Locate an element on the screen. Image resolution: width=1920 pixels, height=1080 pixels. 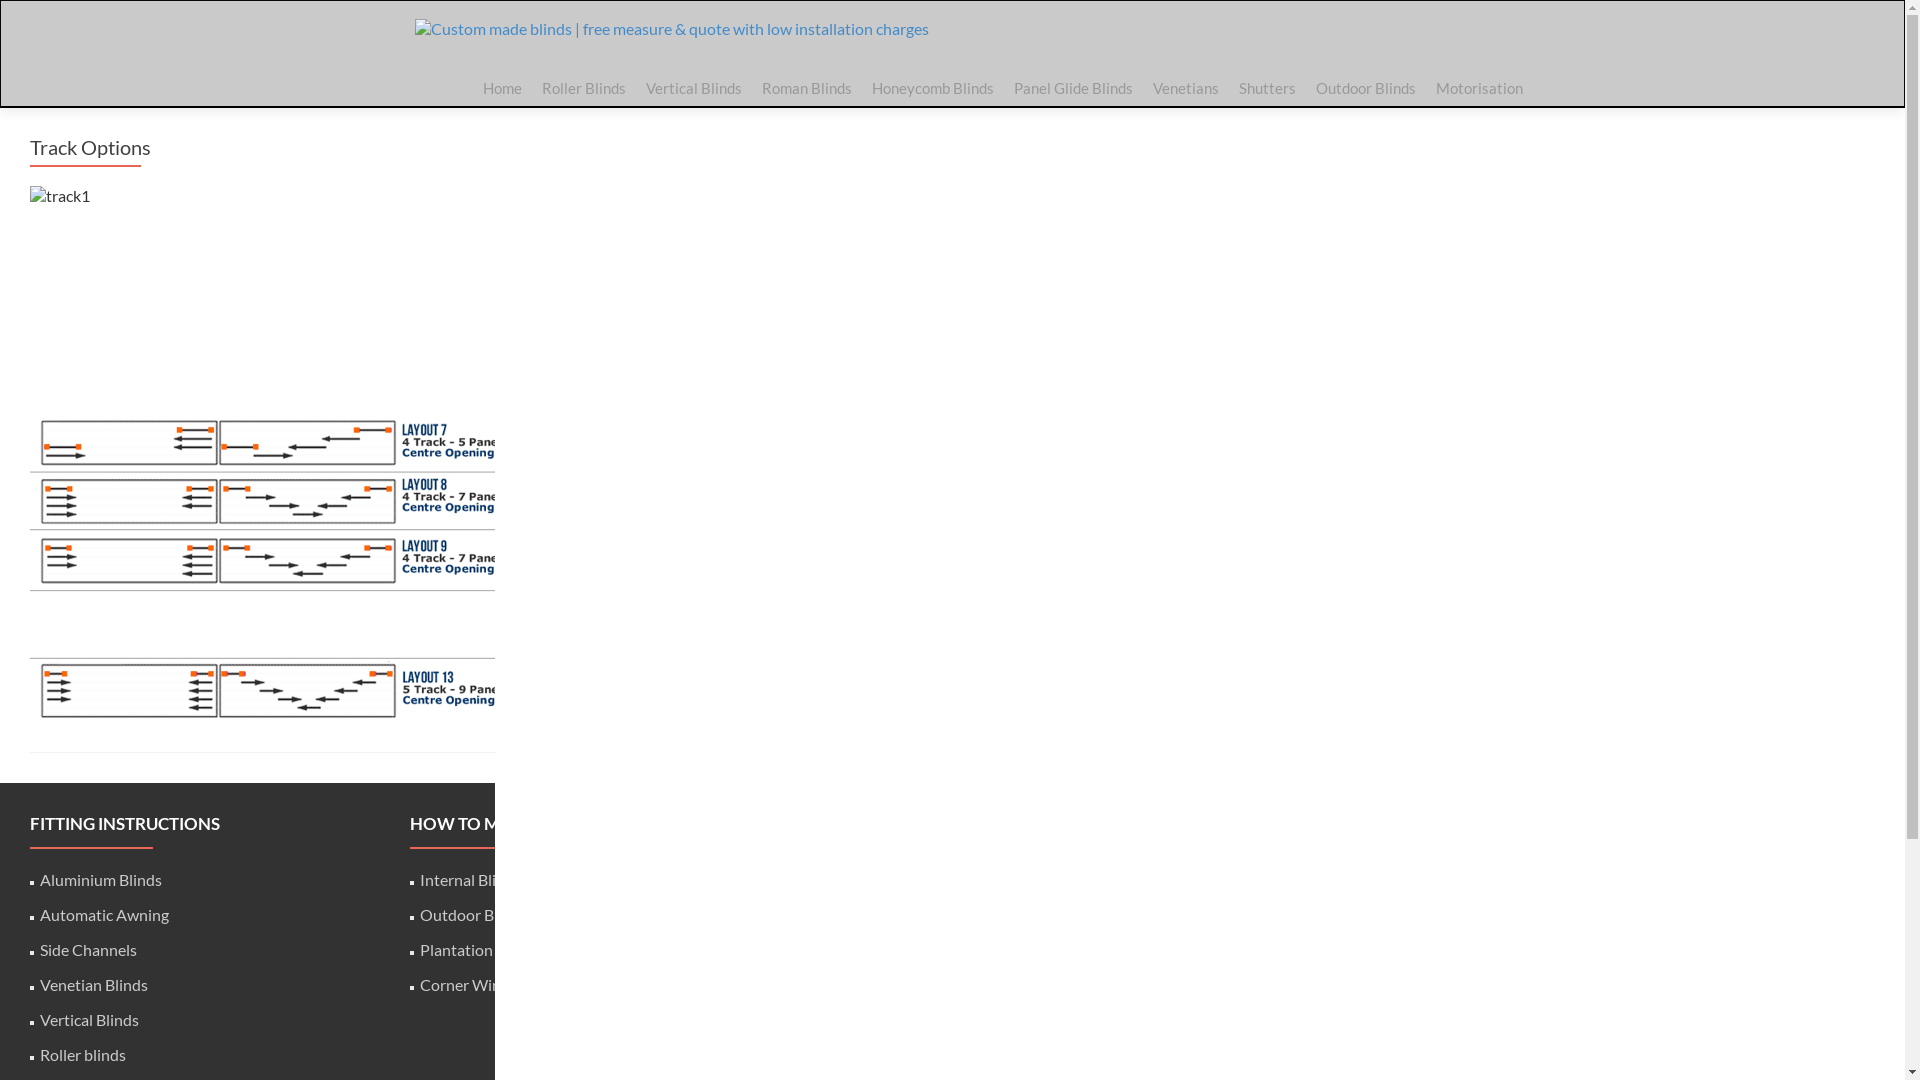
Corner Windows is located at coordinates (479, 984).